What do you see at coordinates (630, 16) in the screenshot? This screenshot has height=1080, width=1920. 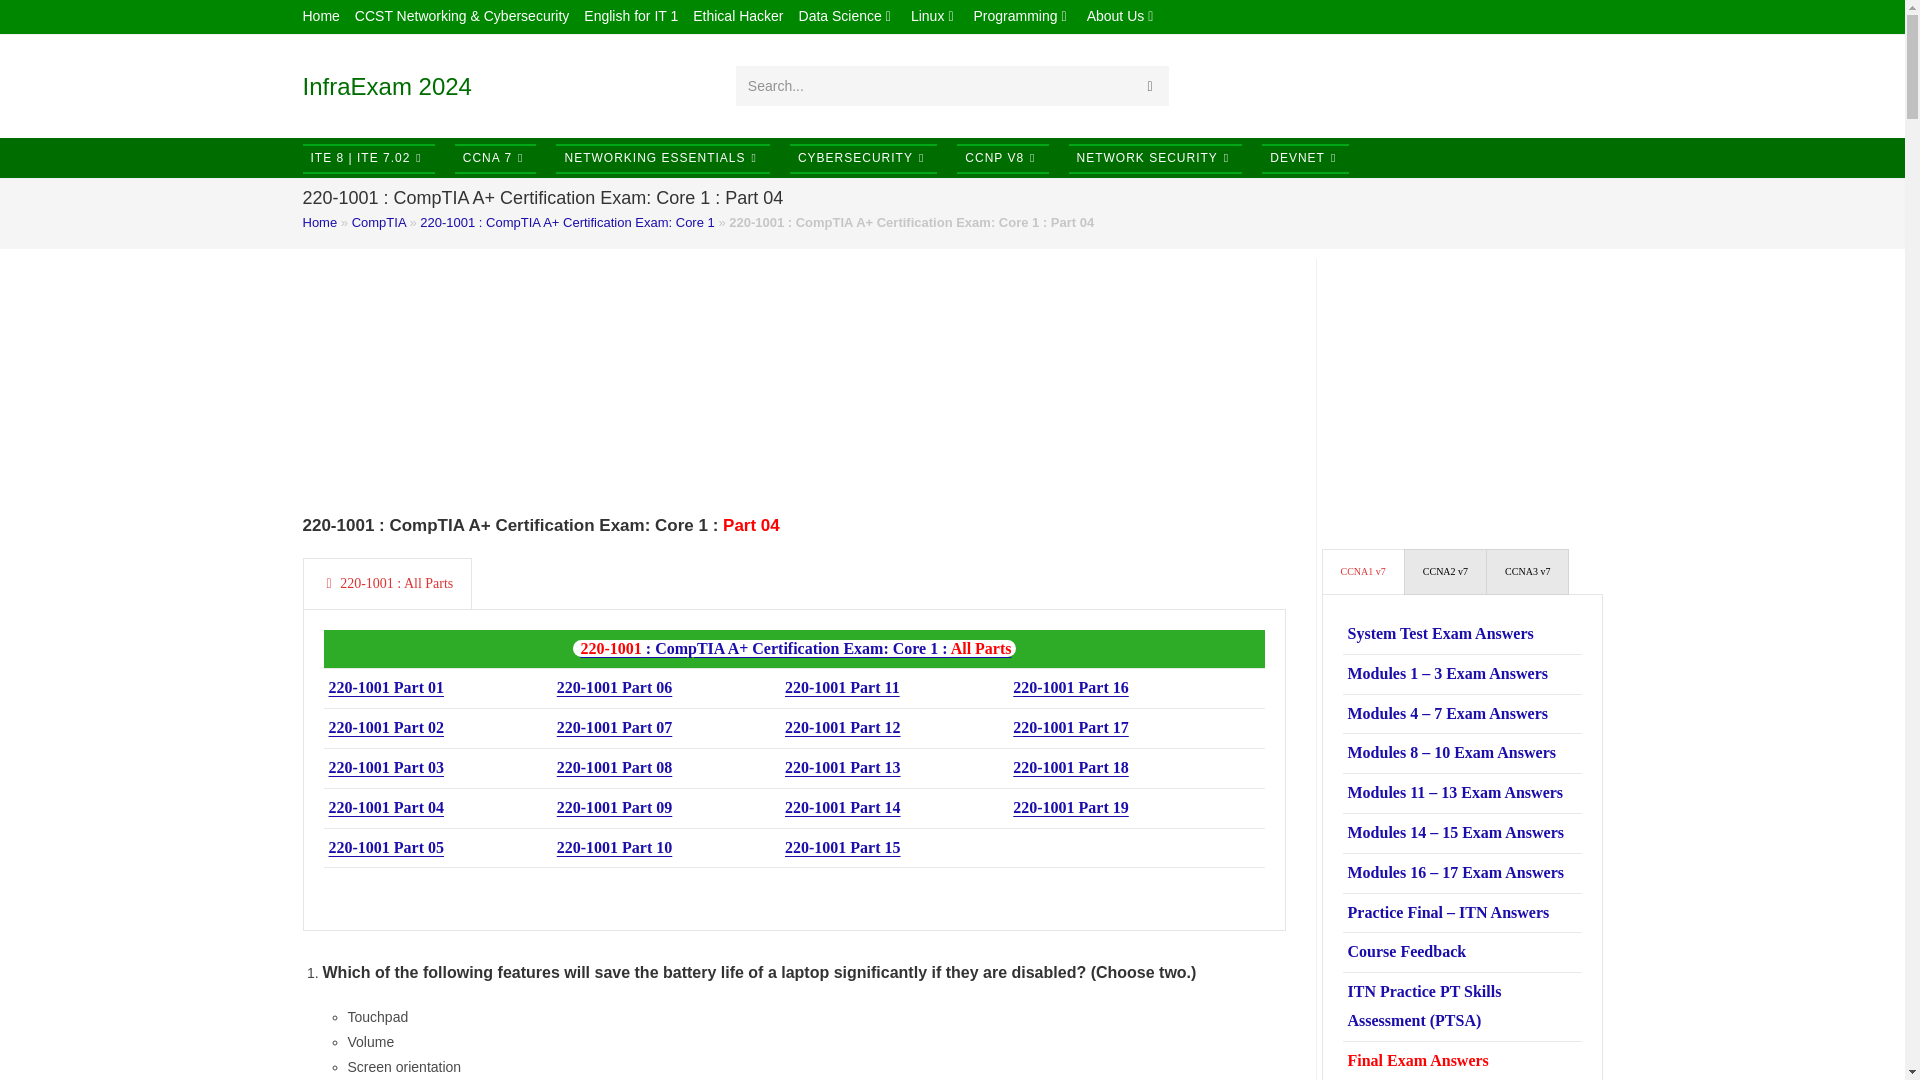 I see `English for IT 1` at bounding box center [630, 16].